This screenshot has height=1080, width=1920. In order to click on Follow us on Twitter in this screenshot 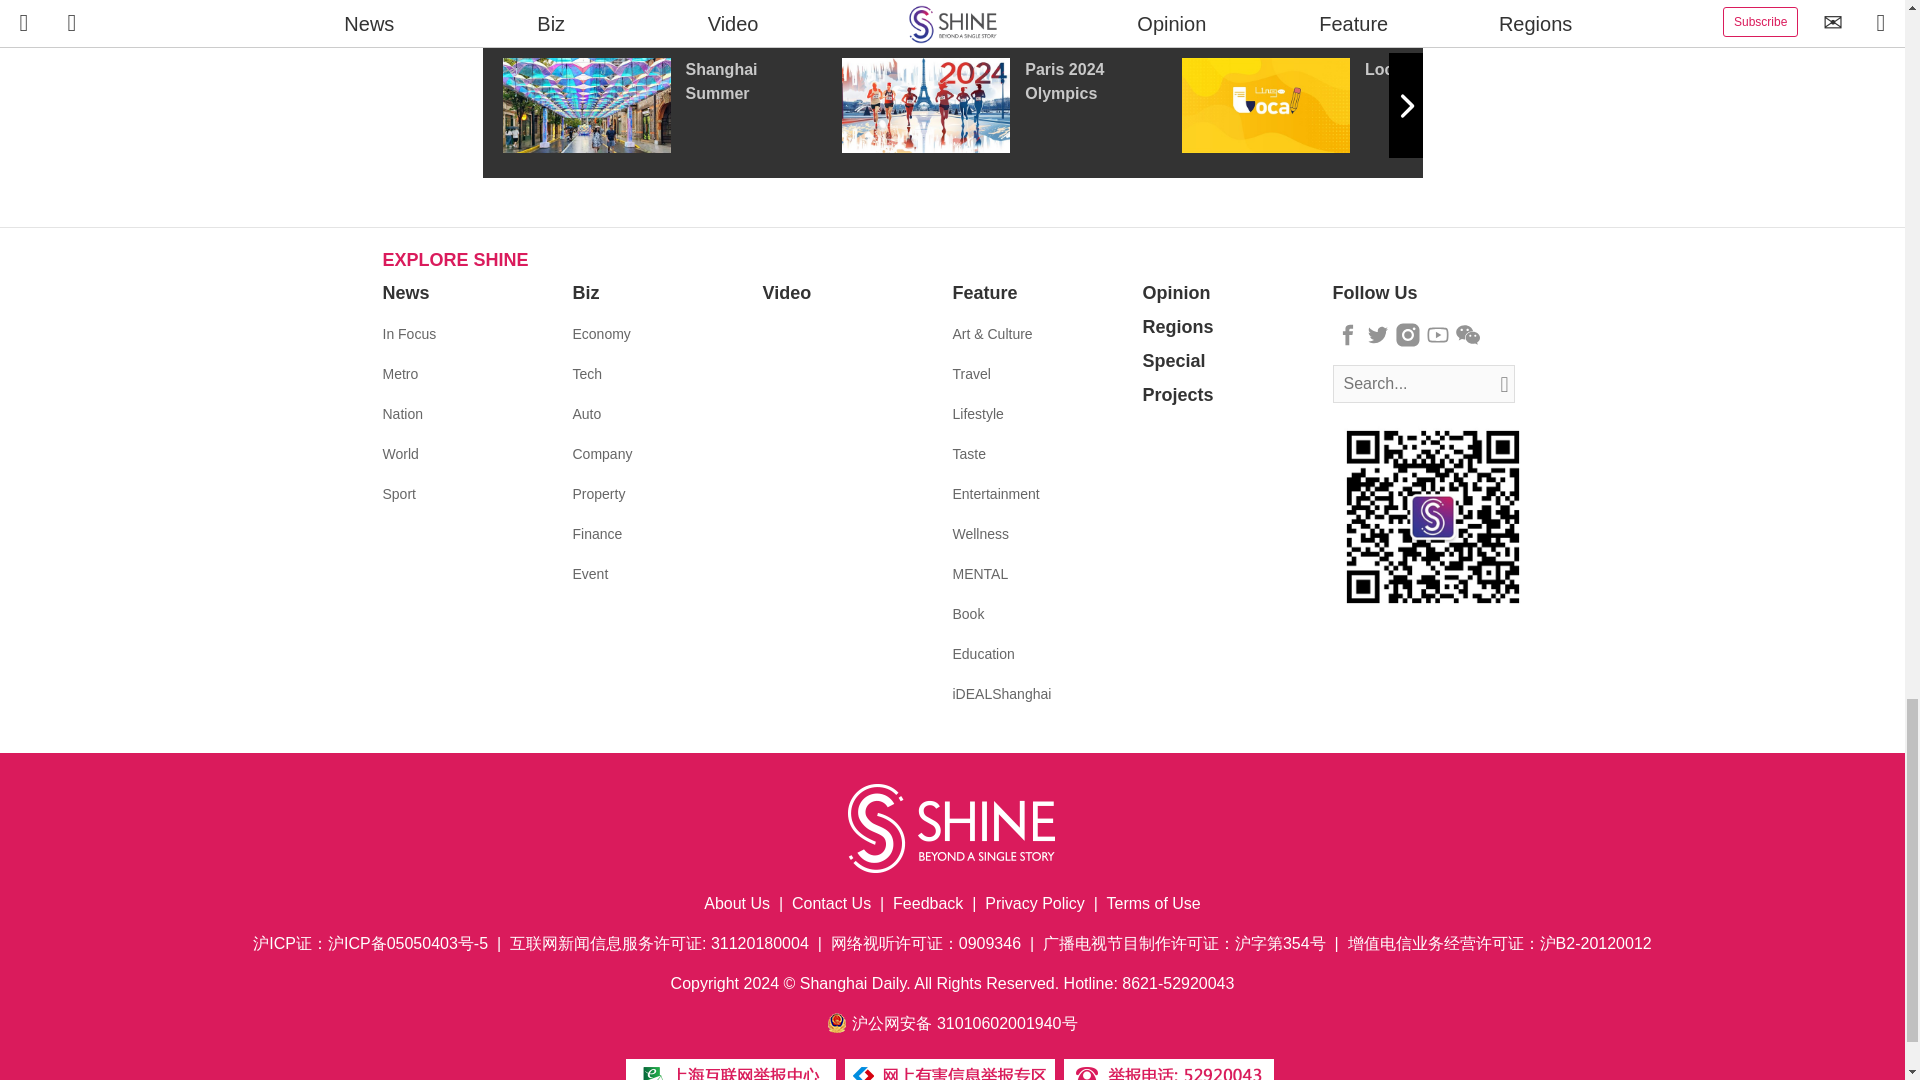, I will do `click(1378, 334)`.